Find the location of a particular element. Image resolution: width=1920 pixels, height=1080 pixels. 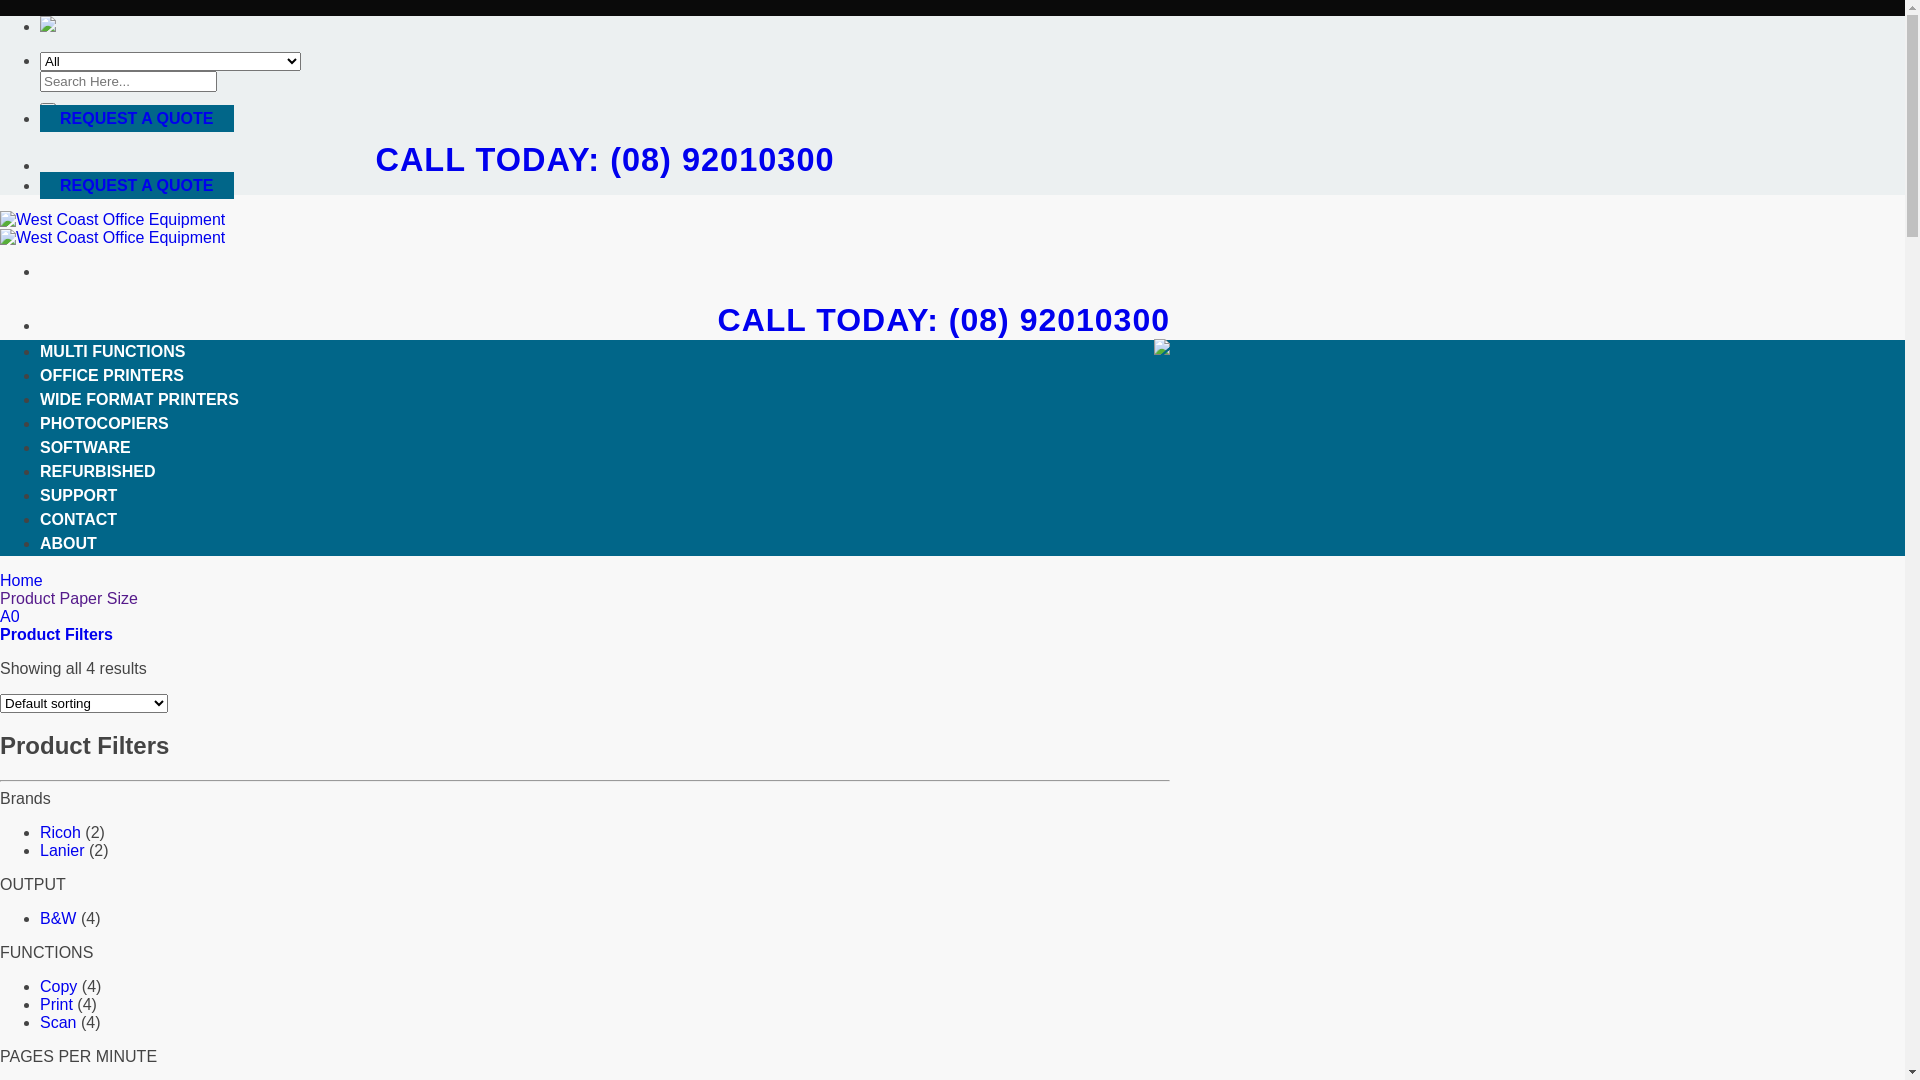

Scan is located at coordinates (58, 1022).